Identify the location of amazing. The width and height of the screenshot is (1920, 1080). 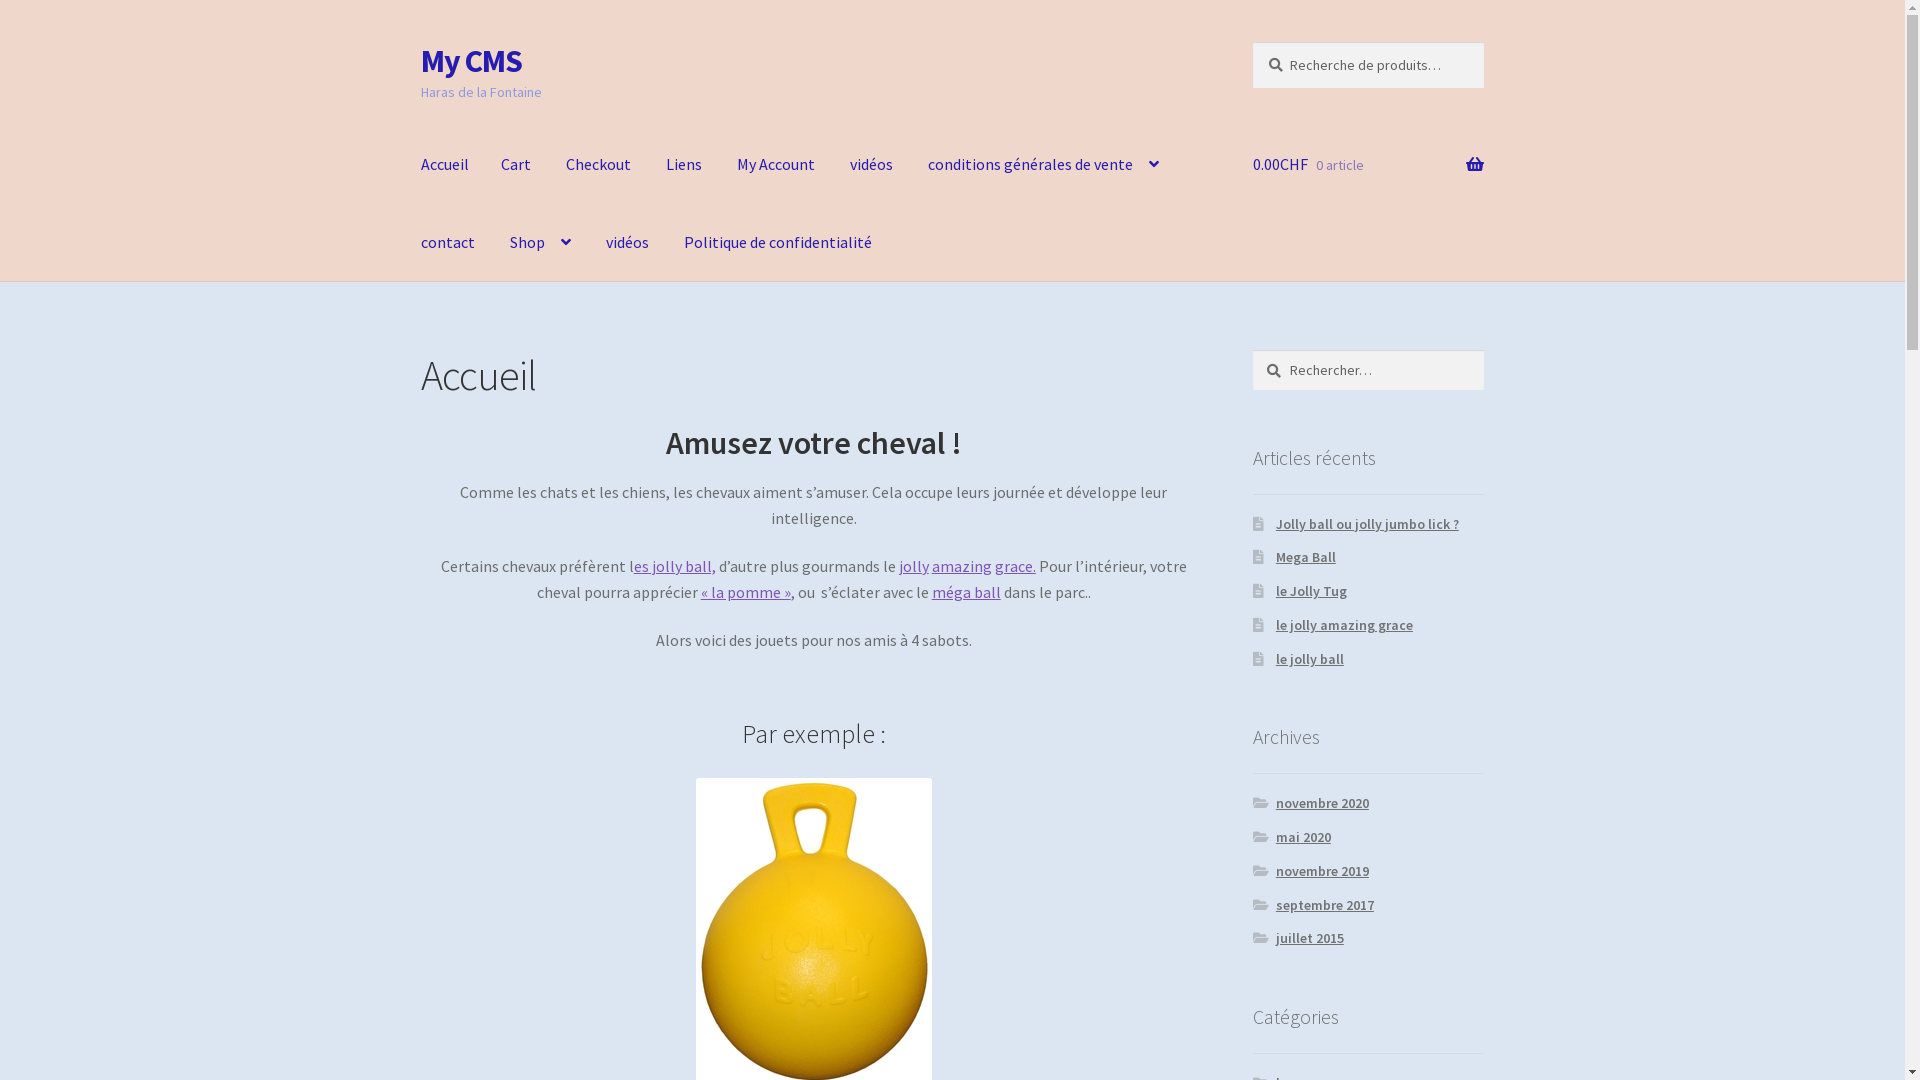
(962, 566).